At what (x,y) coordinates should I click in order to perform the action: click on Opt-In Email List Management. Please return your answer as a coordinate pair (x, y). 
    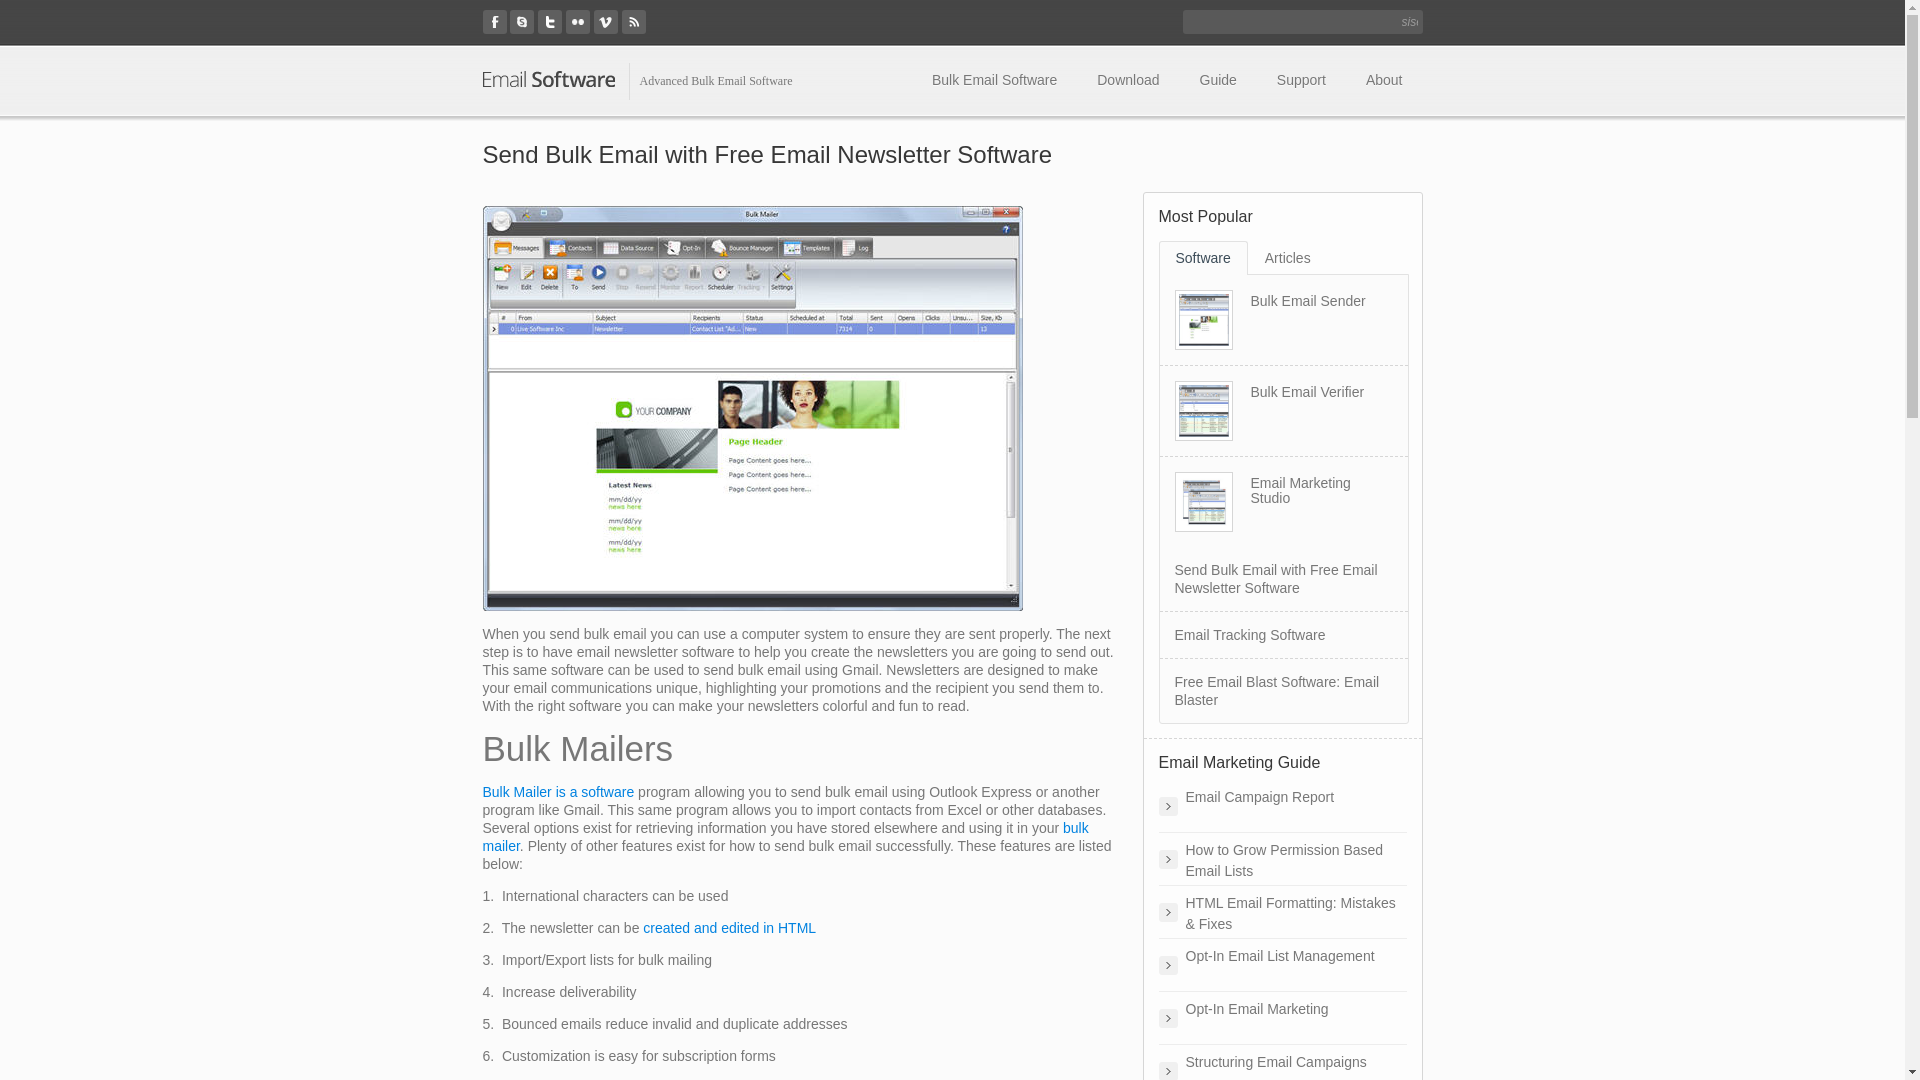
    Looking at the image, I should click on (1282, 965).